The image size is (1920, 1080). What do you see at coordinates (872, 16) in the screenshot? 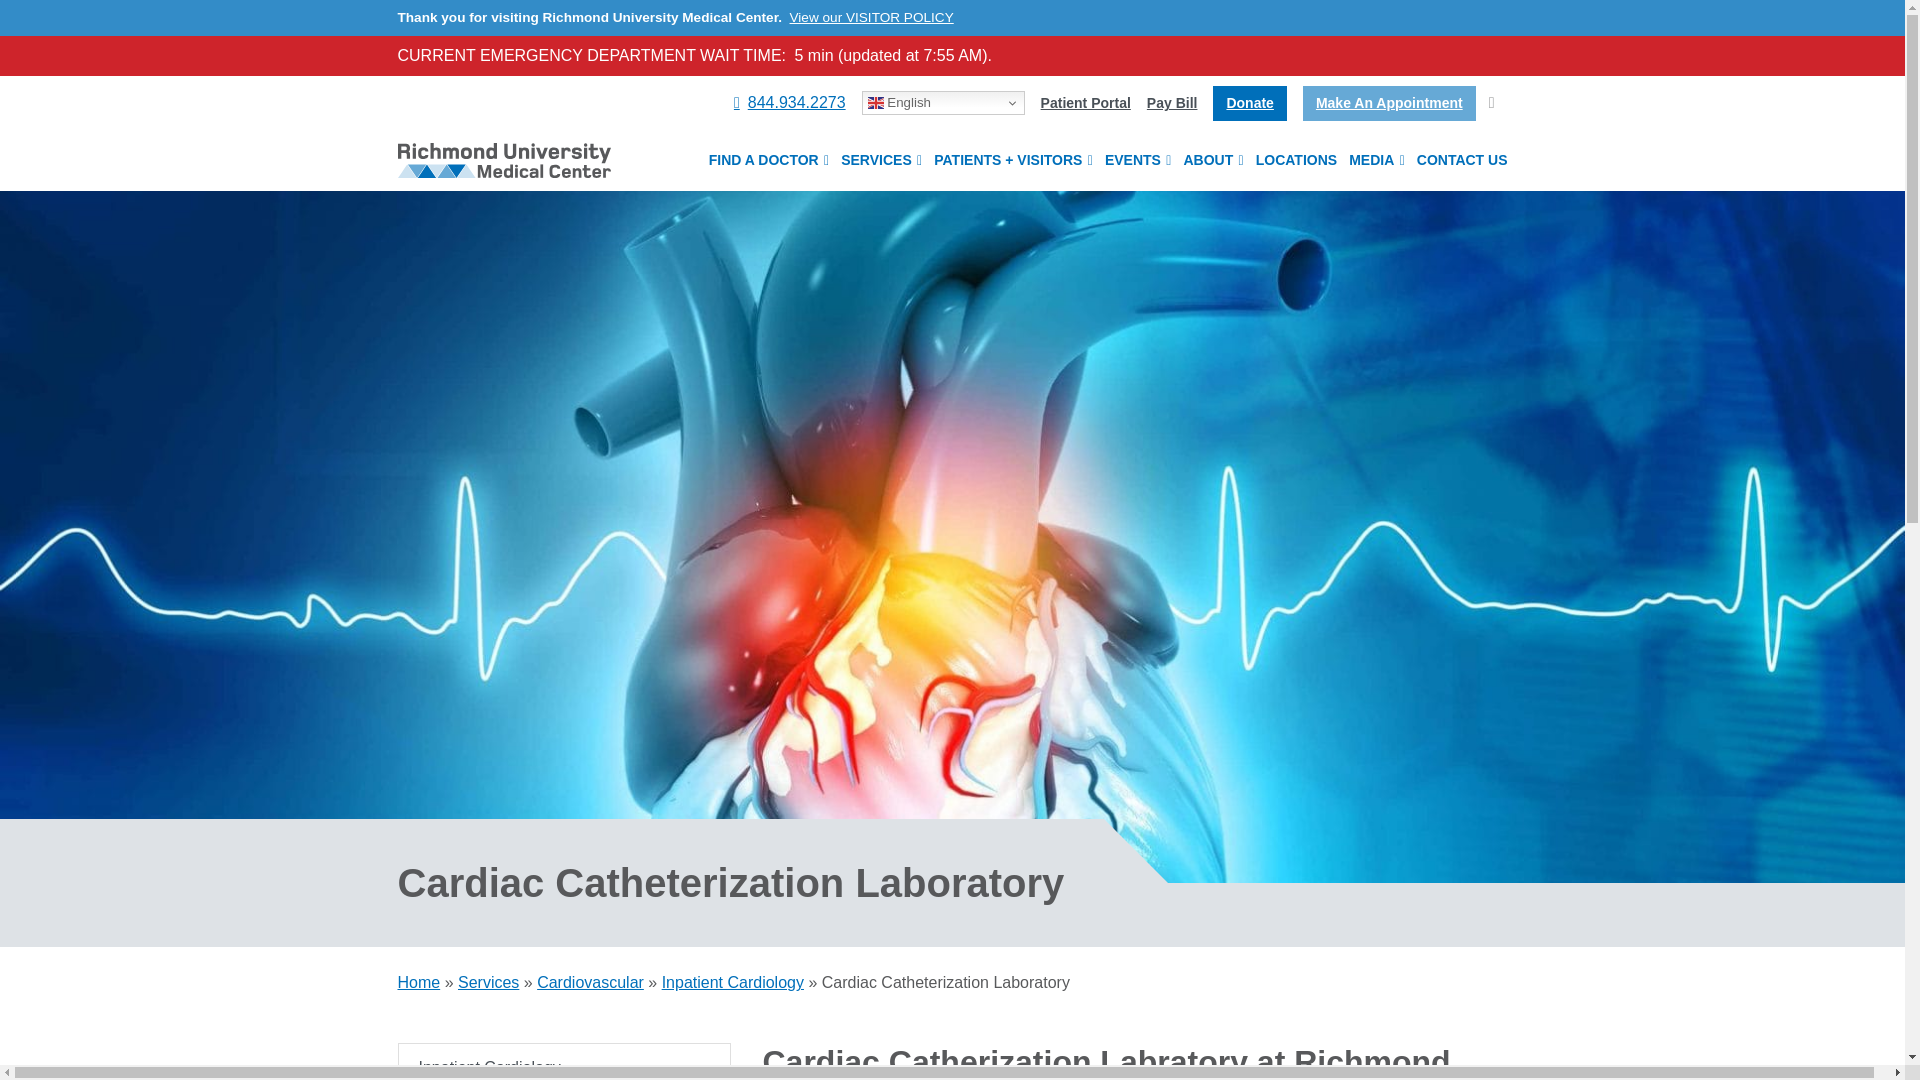
I see `View our VISITOR POLICY` at bounding box center [872, 16].